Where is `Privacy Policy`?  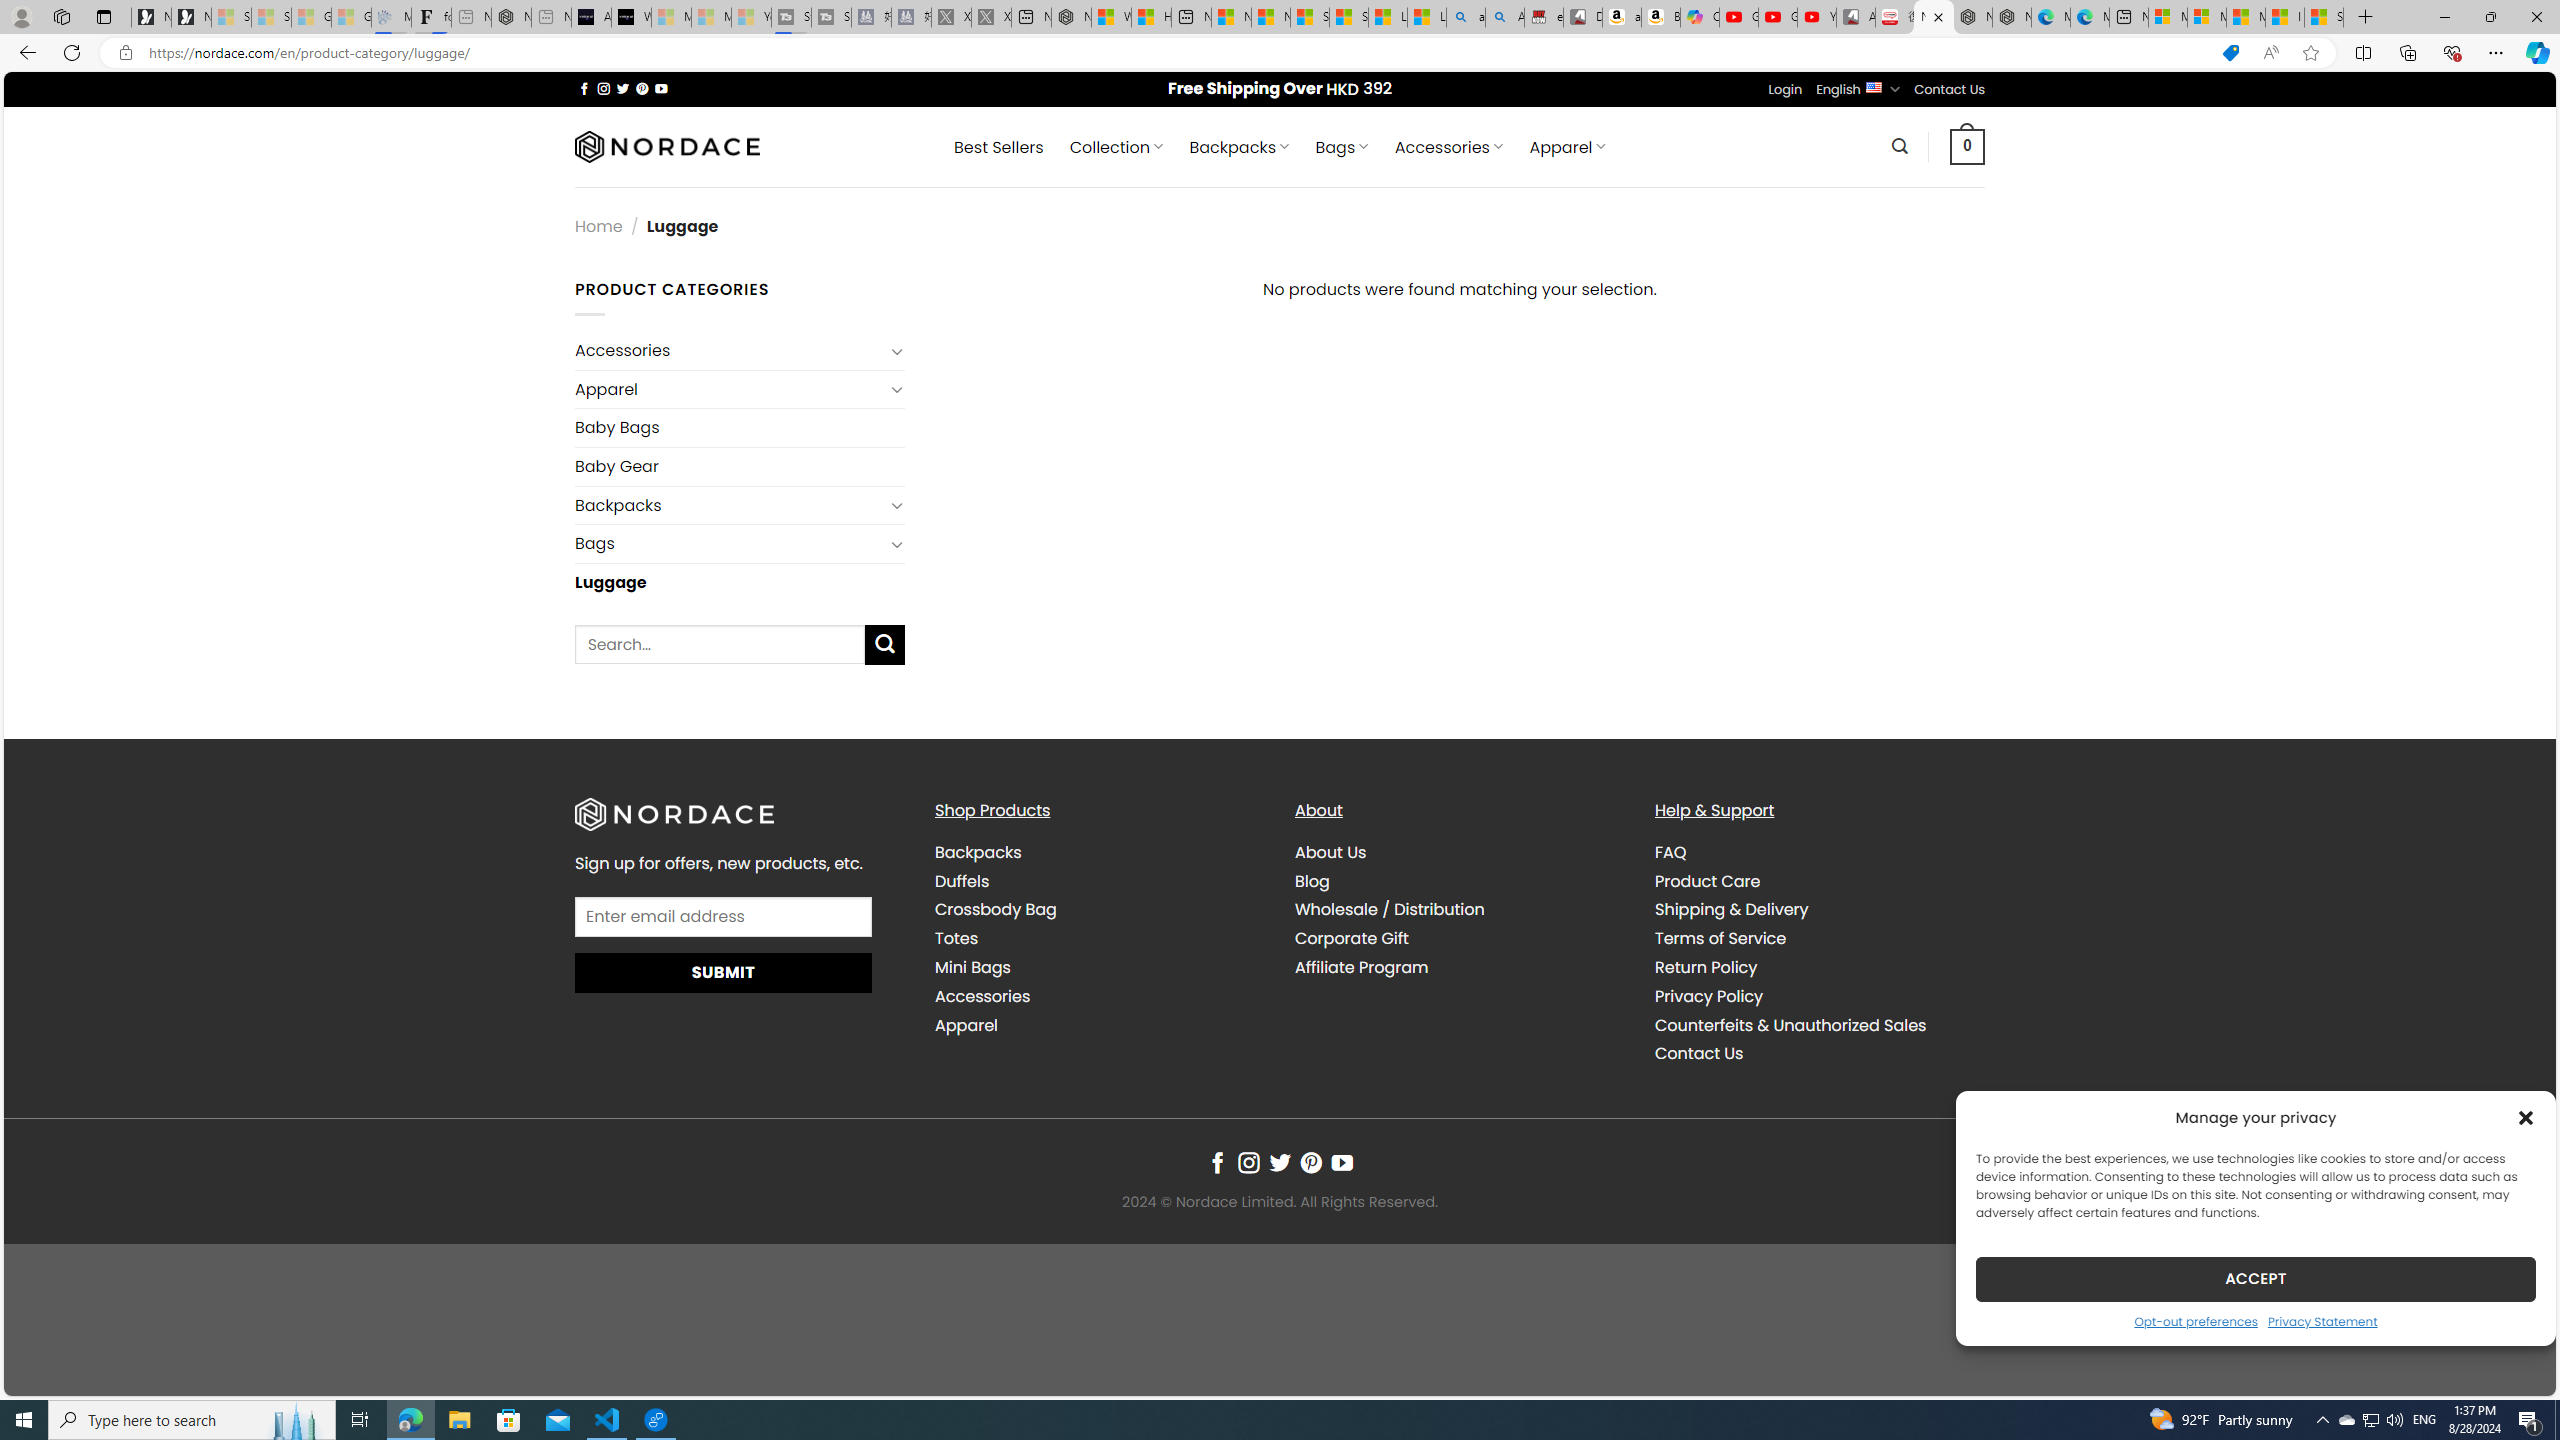 Privacy Policy is located at coordinates (1818, 996).